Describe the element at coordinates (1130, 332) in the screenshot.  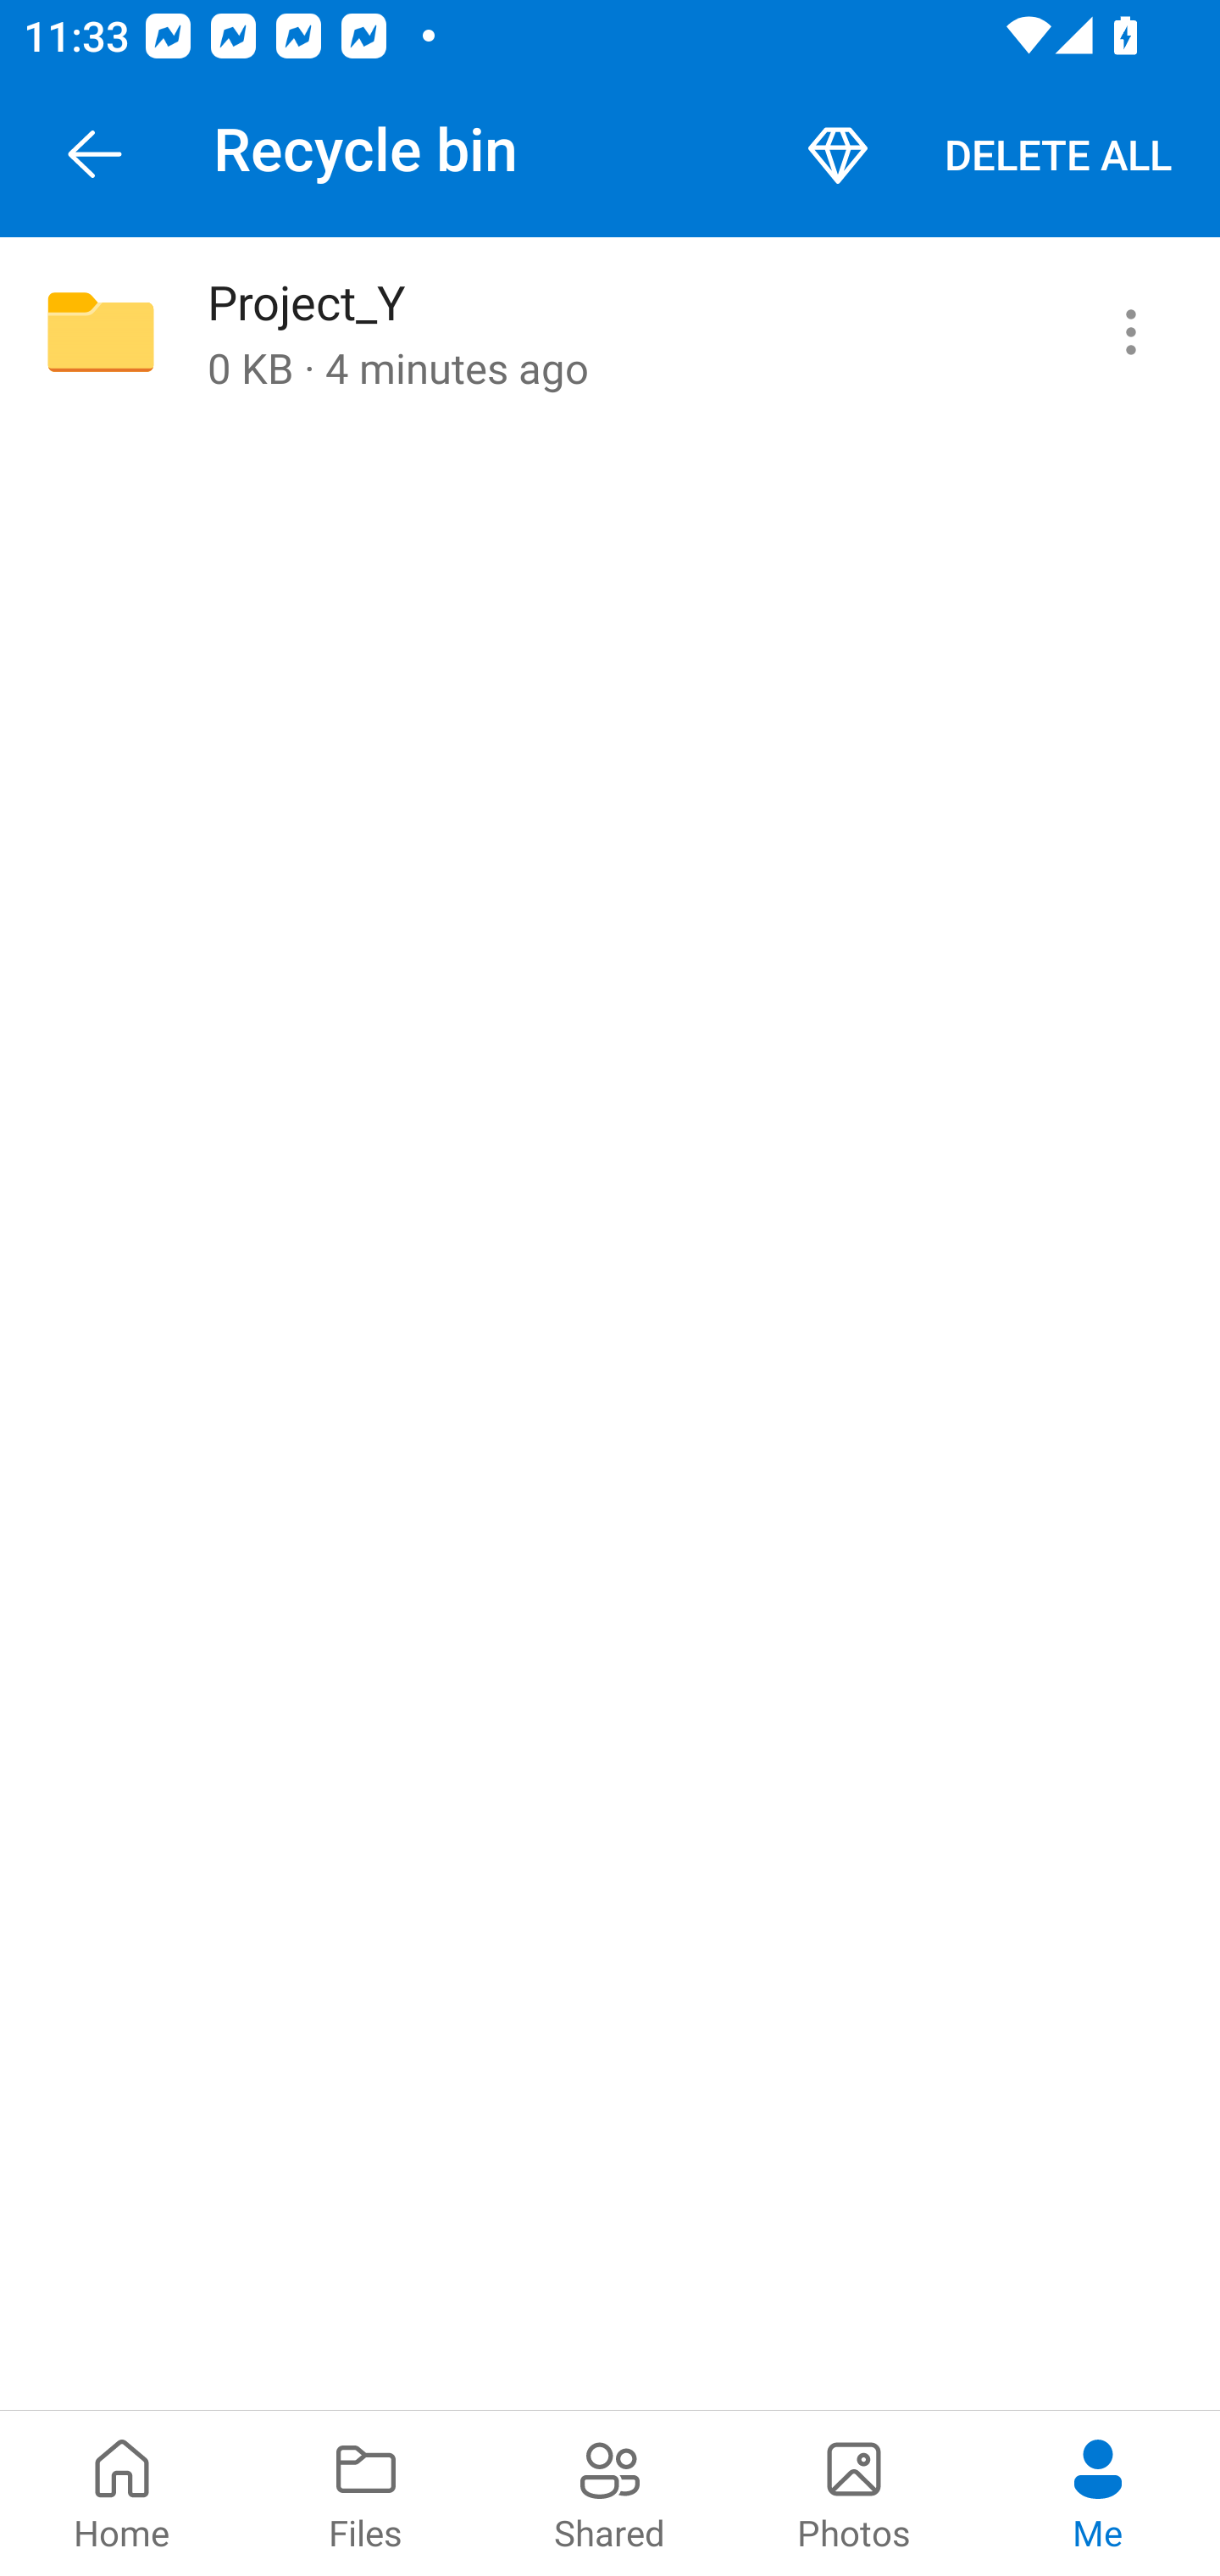
I see `Project_Y commands` at that location.